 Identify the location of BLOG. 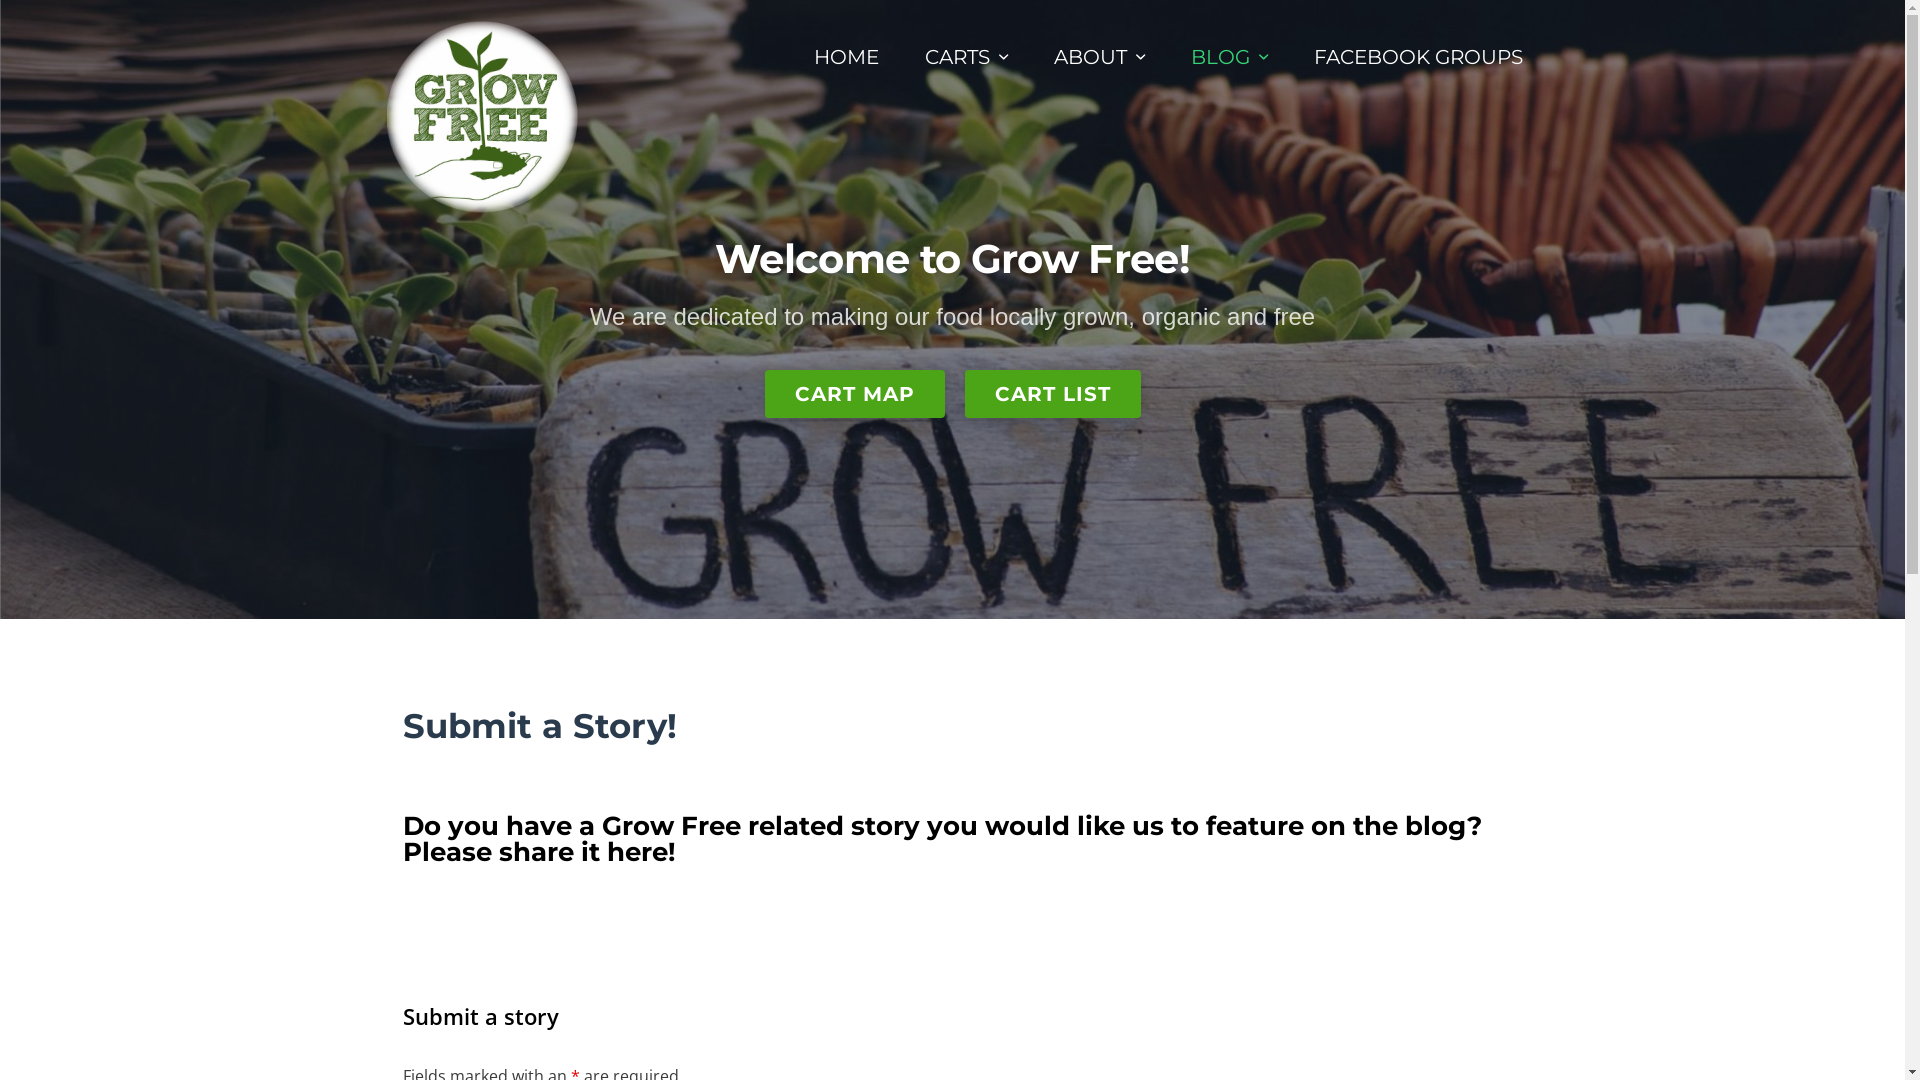
(1228, 57).